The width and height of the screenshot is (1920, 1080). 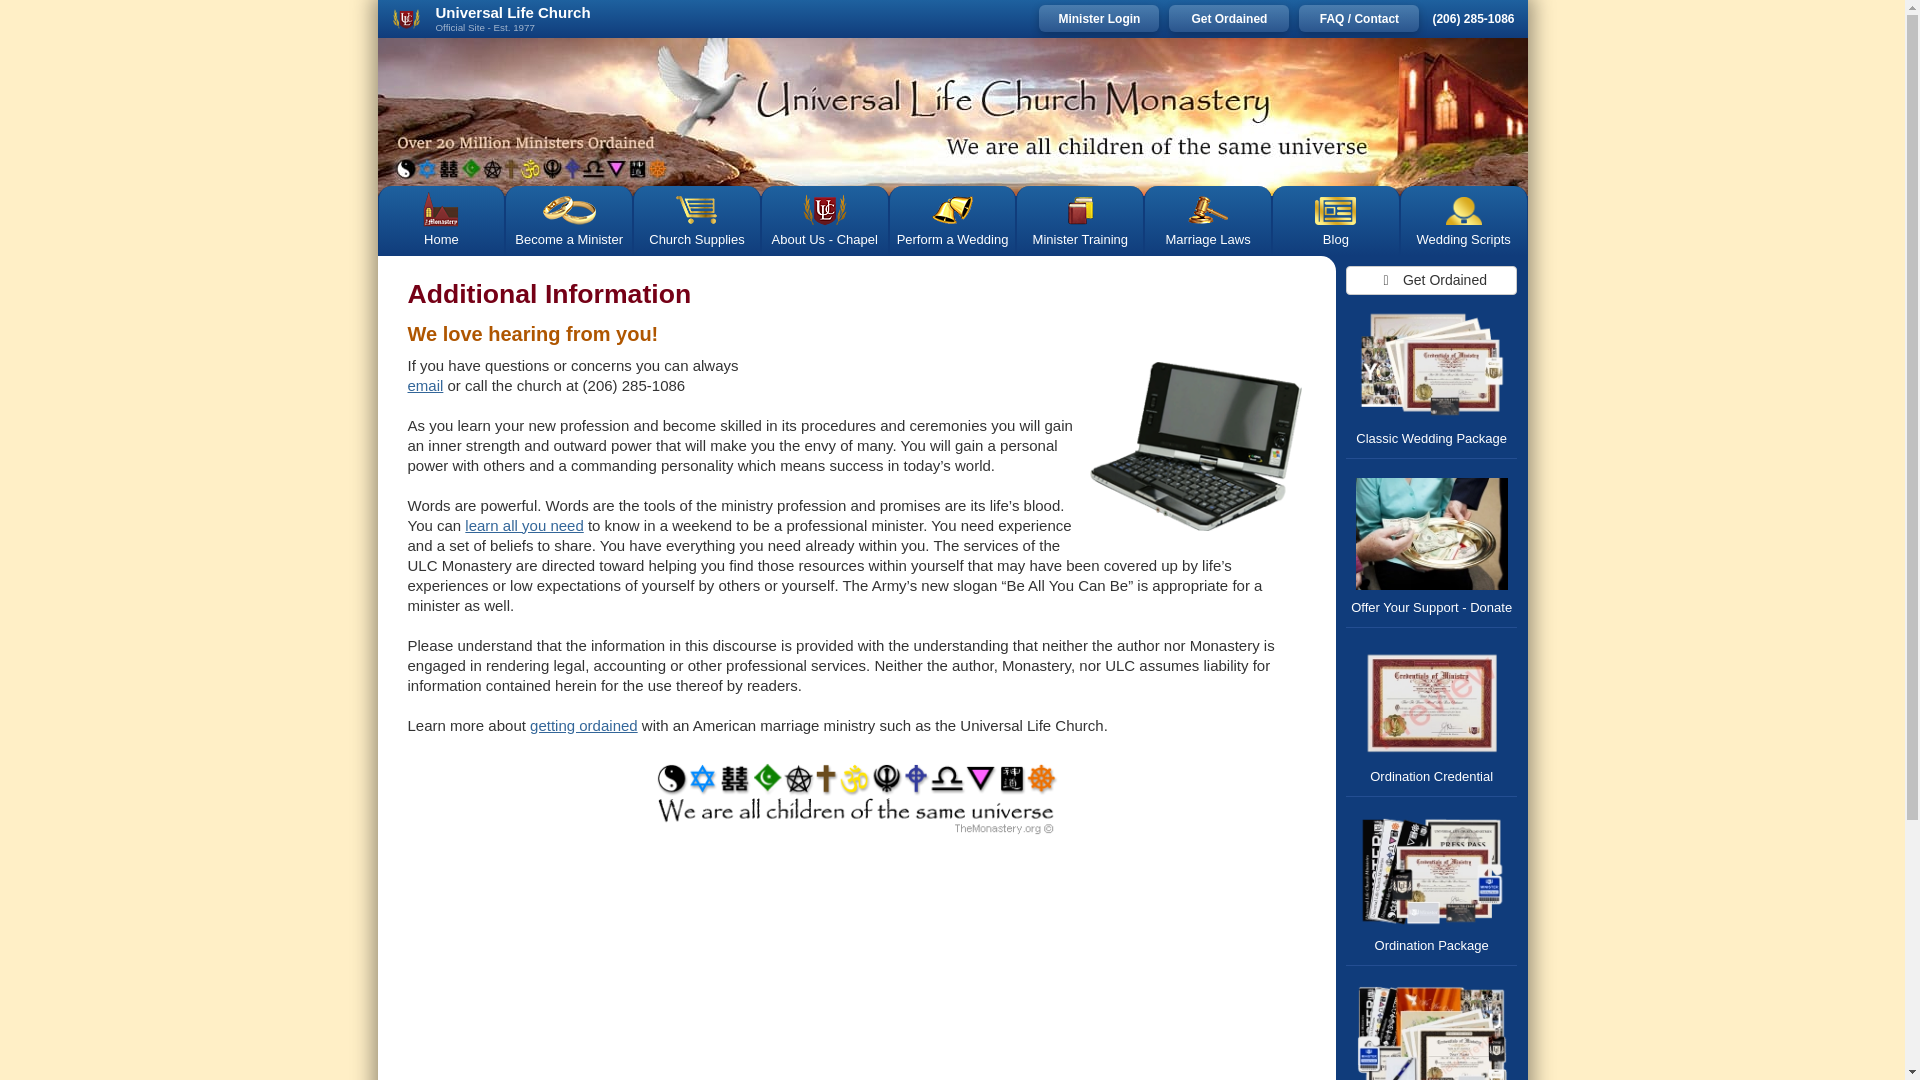 I want to click on Universal Life Church Guide to Divinity, so click(x=856, y=800).